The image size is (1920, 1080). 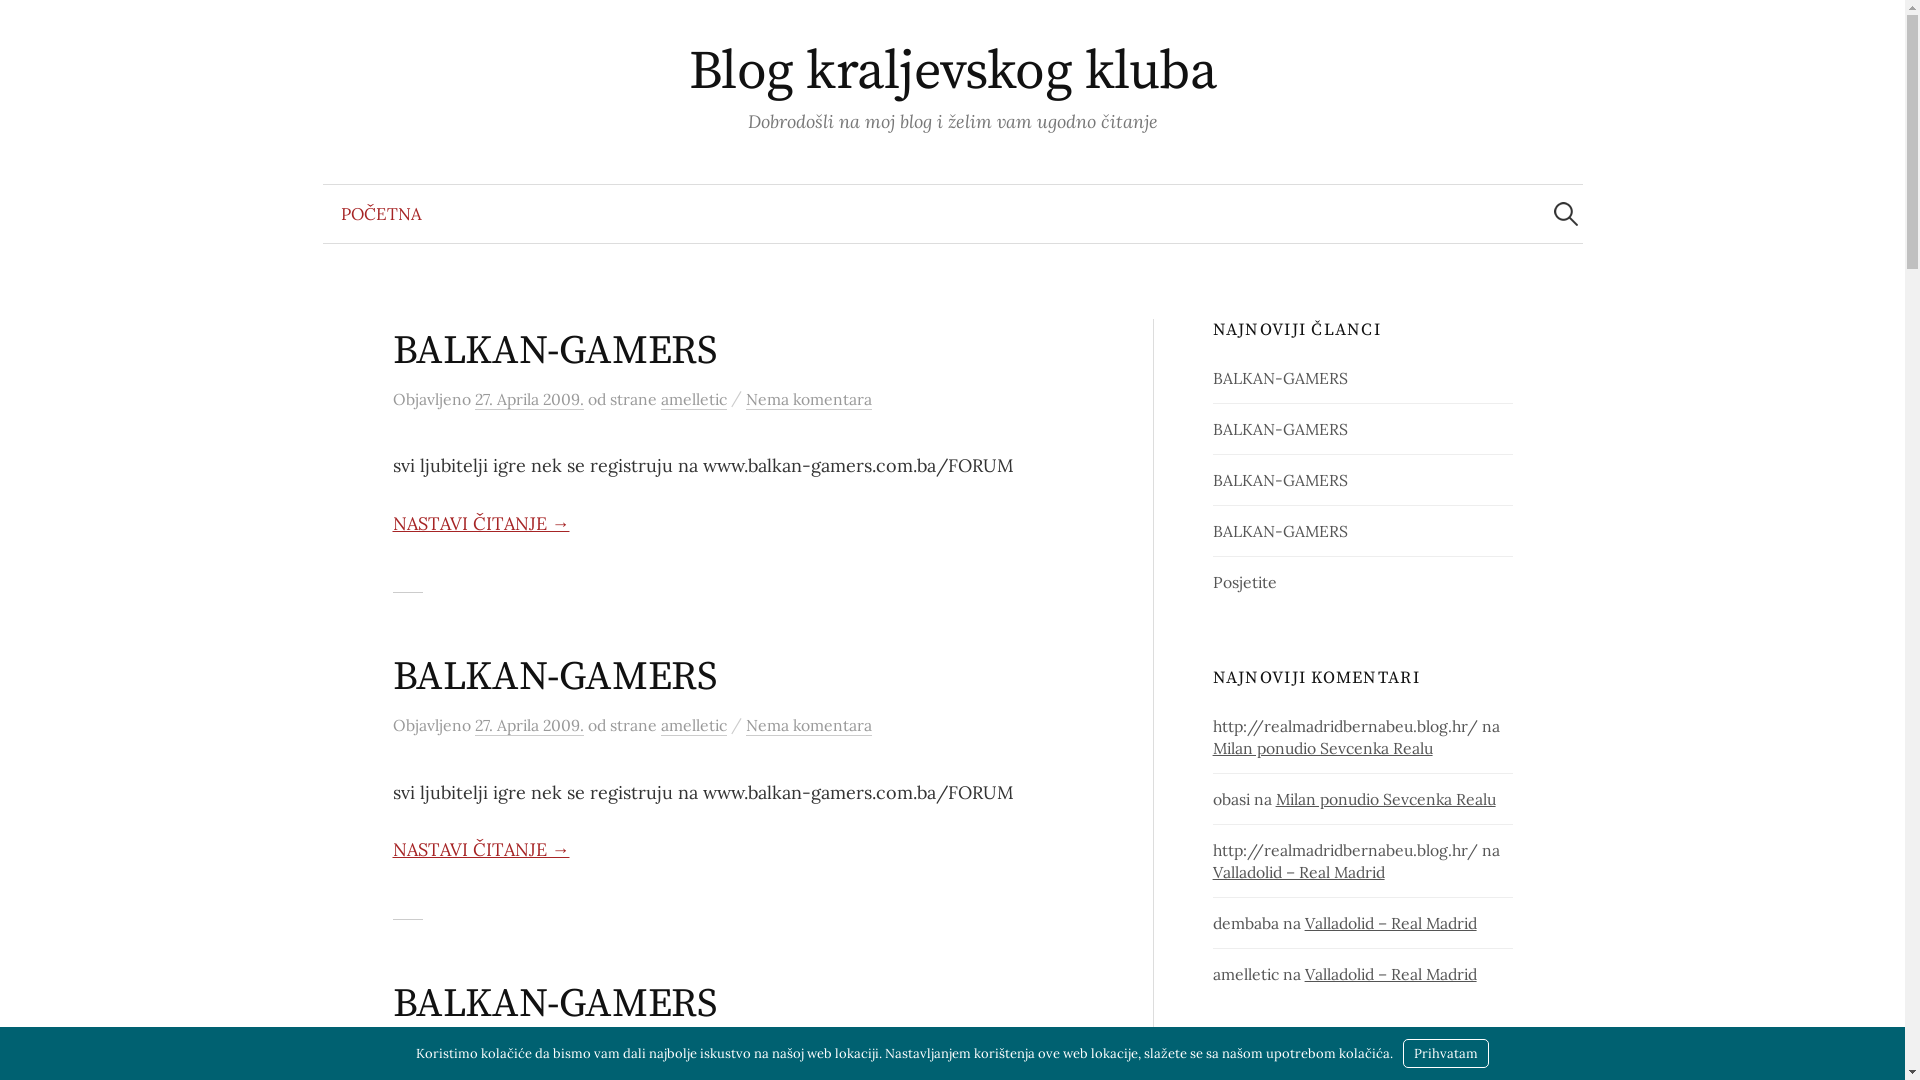 I want to click on Posjetite, so click(x=1245, y=582).